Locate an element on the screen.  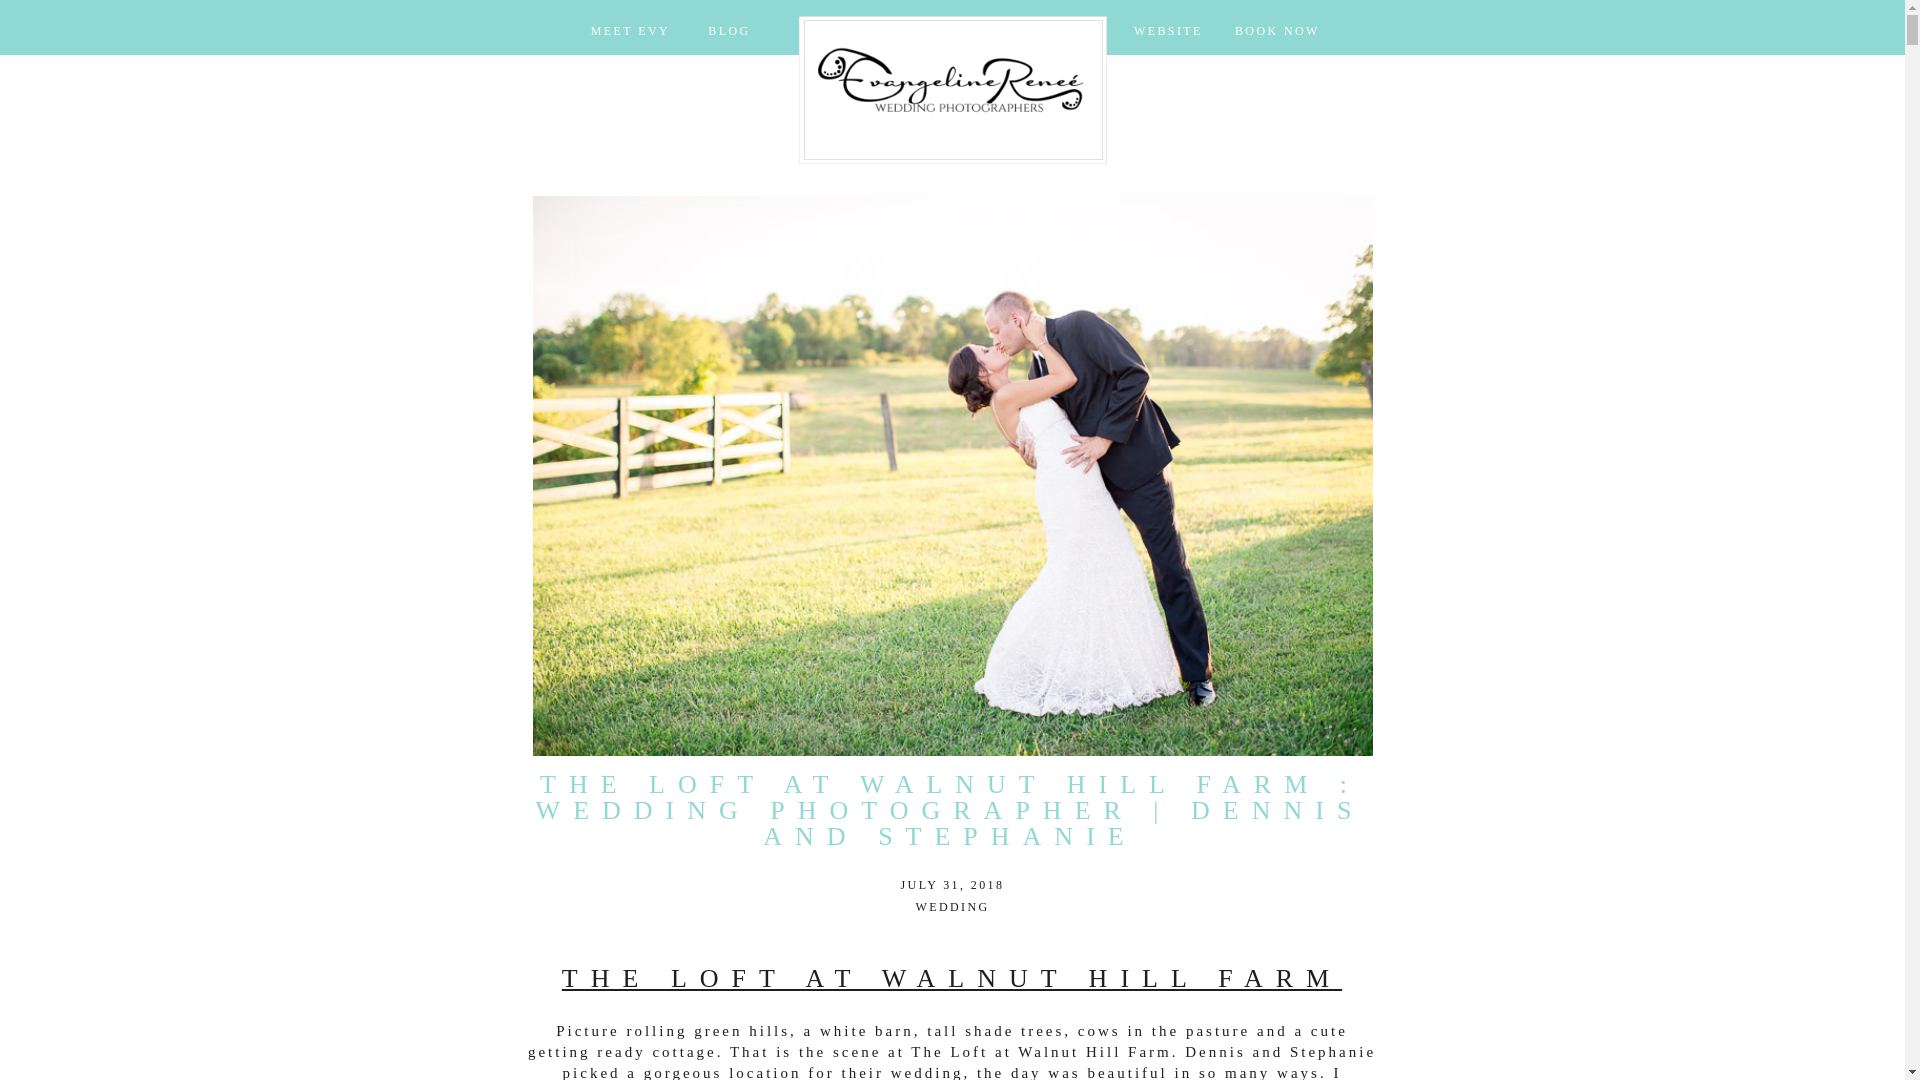
THE LOFT AT WALNUT HILL FARM is located at coordinates (952, 978).